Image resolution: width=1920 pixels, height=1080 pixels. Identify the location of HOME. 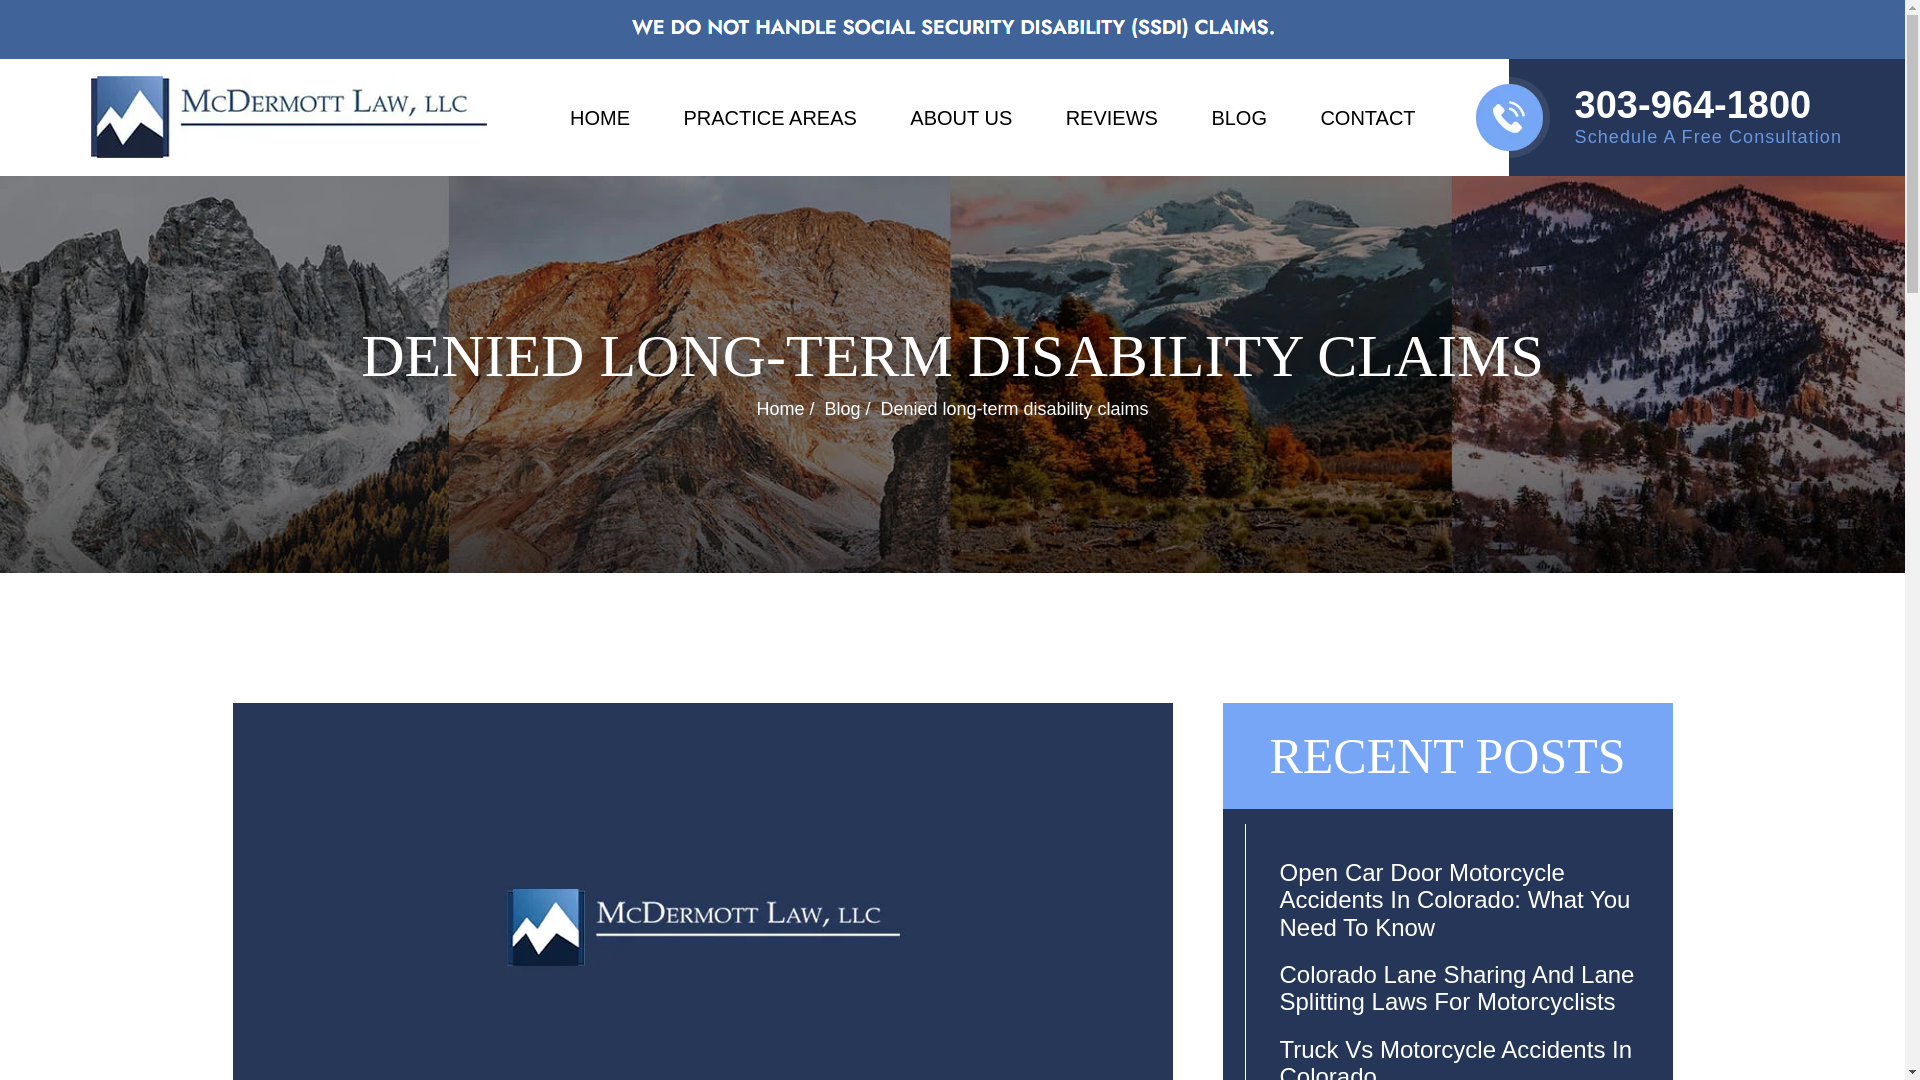
(600, 112).